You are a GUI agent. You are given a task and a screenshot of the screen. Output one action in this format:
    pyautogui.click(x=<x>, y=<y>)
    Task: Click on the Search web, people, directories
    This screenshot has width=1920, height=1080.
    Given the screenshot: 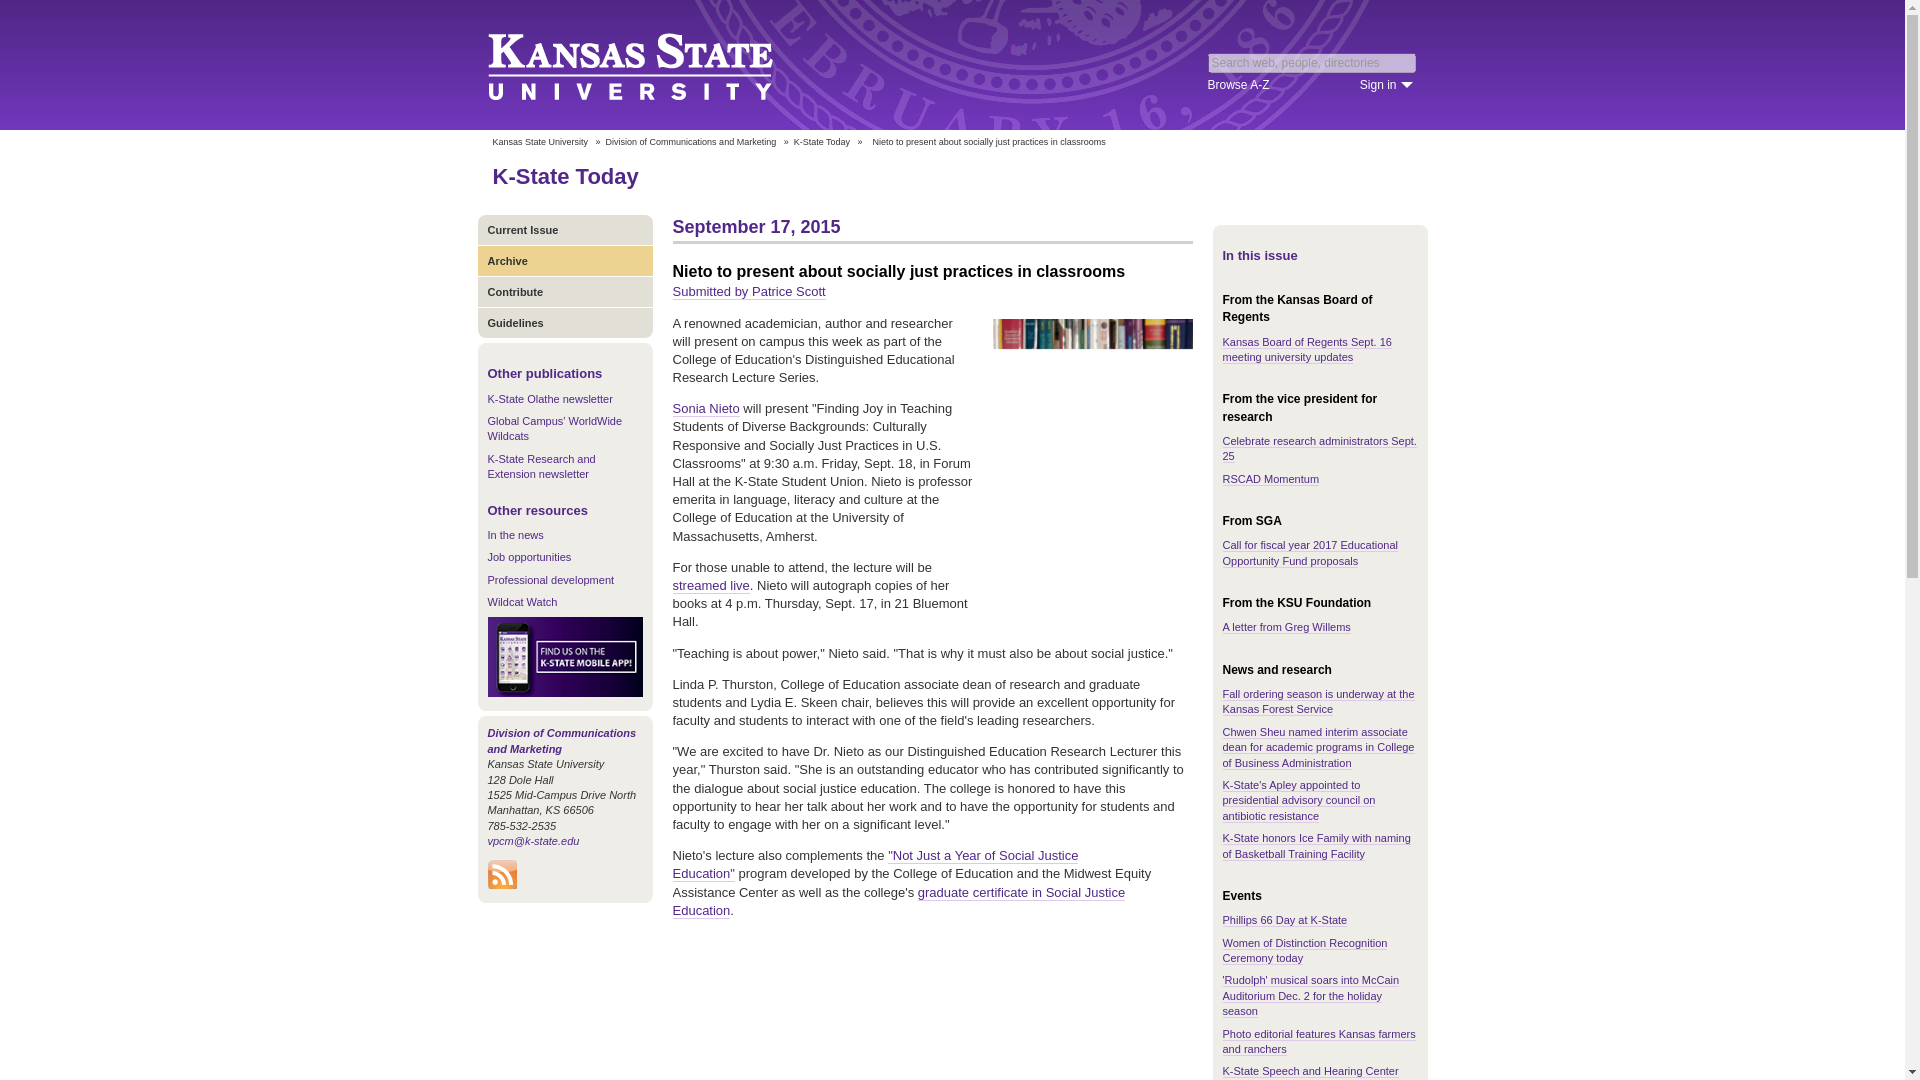 What is the action you would take?
    pyautogui.click(x=1312, y=62)
    